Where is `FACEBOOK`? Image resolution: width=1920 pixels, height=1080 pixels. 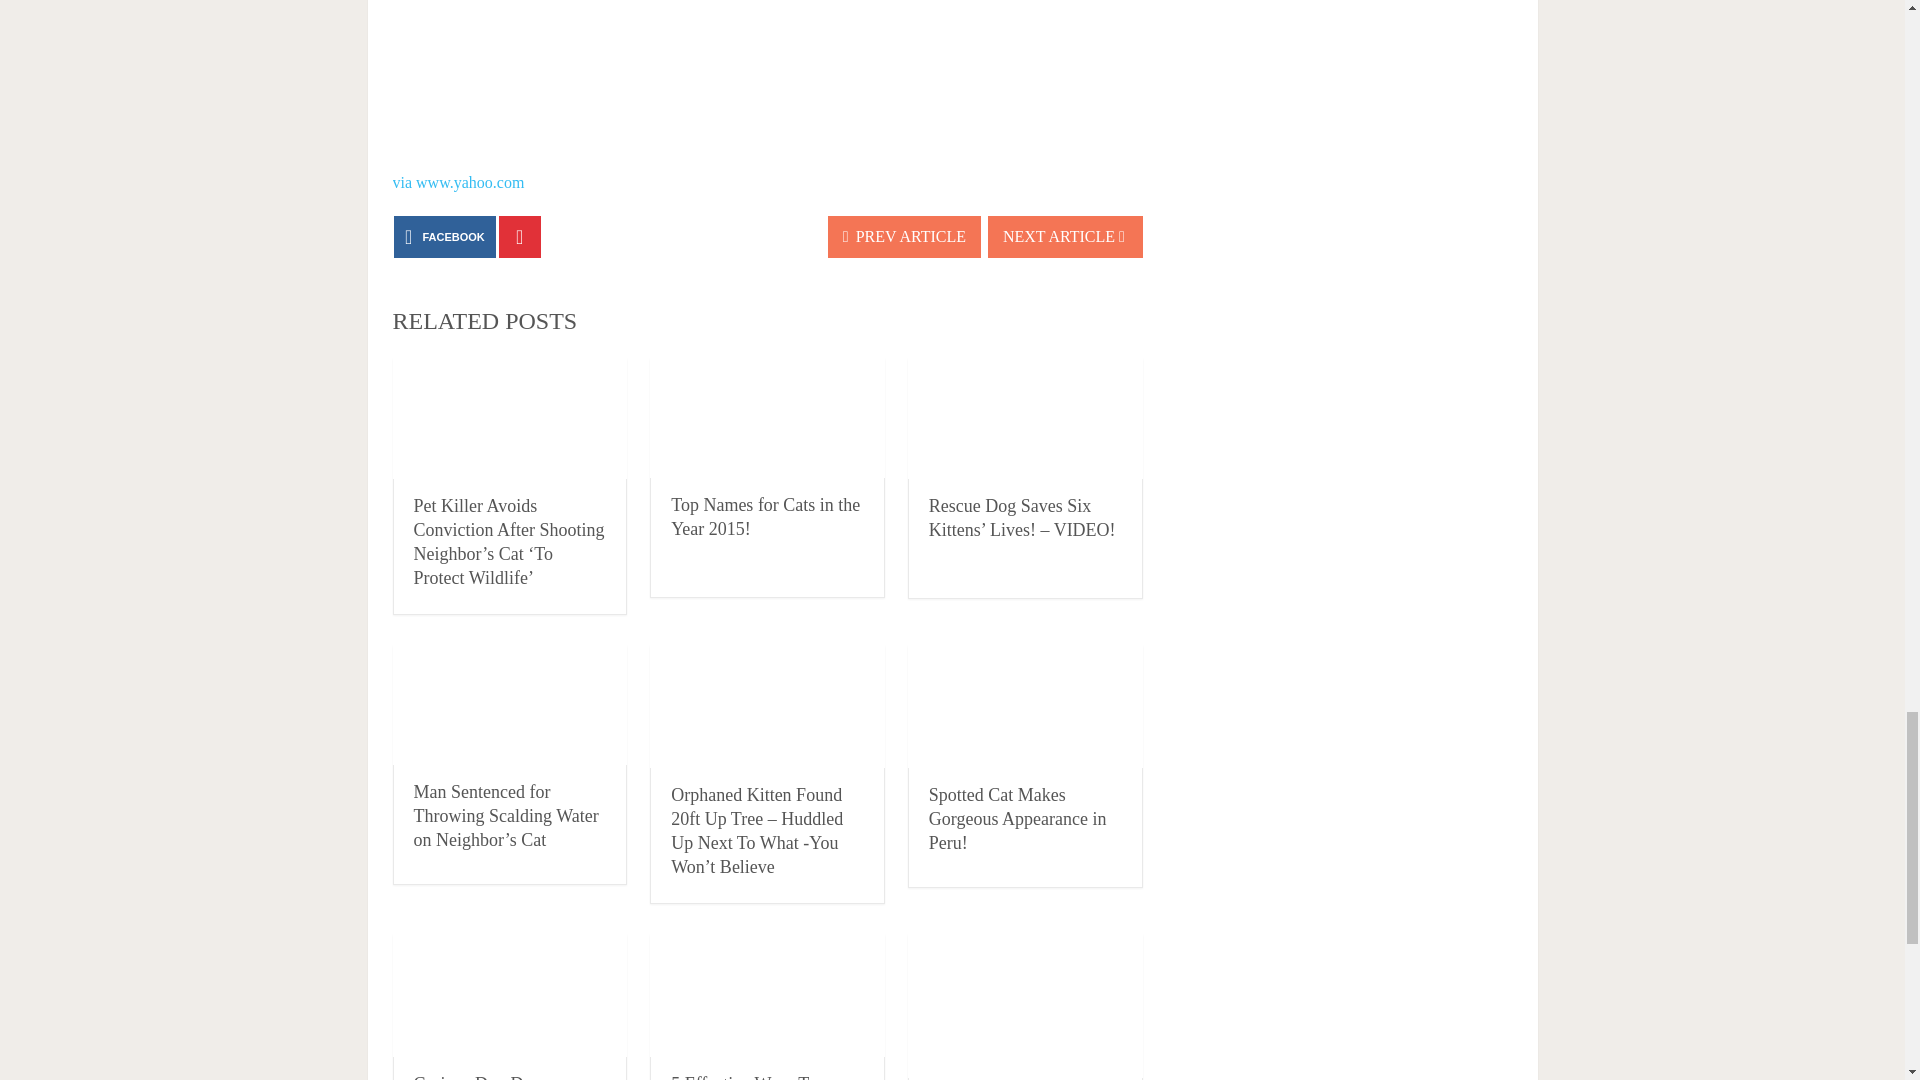 FACEBOOK is located at coordinates (444, 237).